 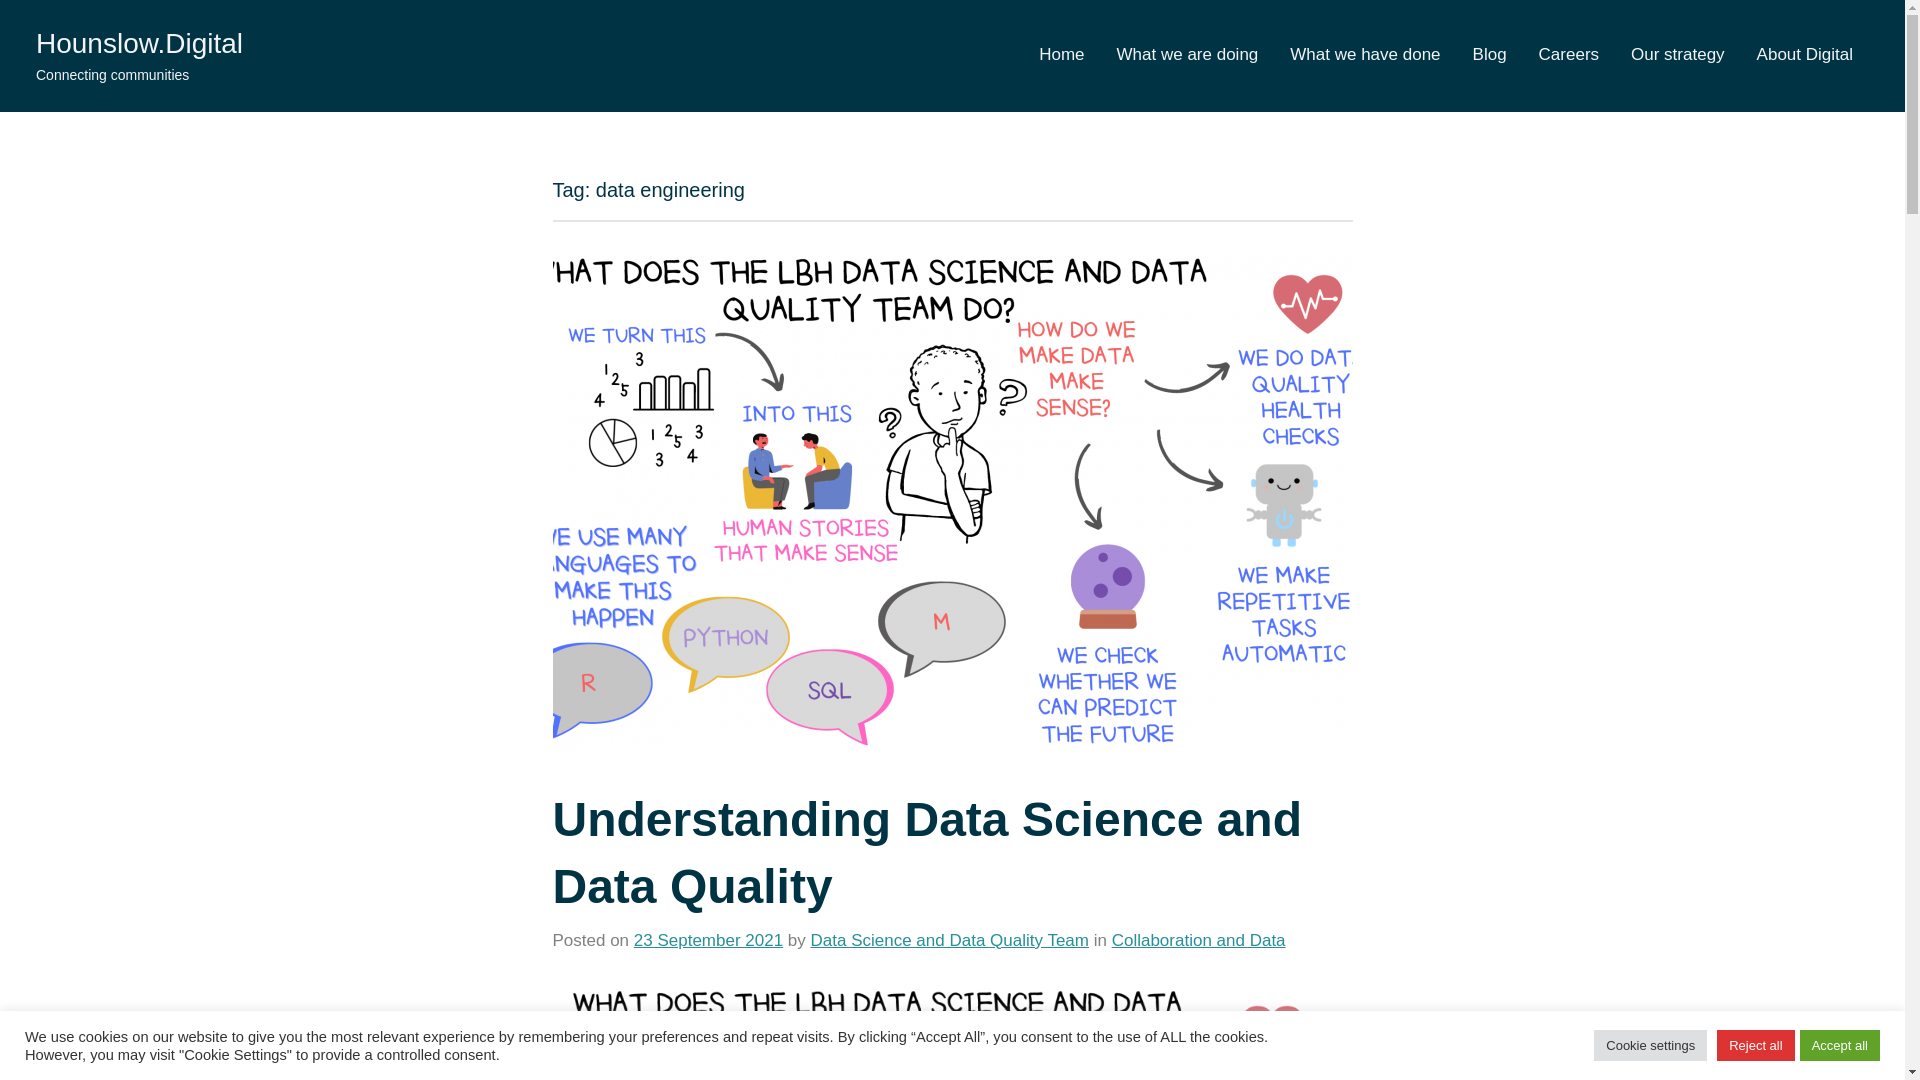 What do you see at coordinates (1650, 1045) in the screenshot?
I see `Cookie settings` at bounding box center [1650, 1045].